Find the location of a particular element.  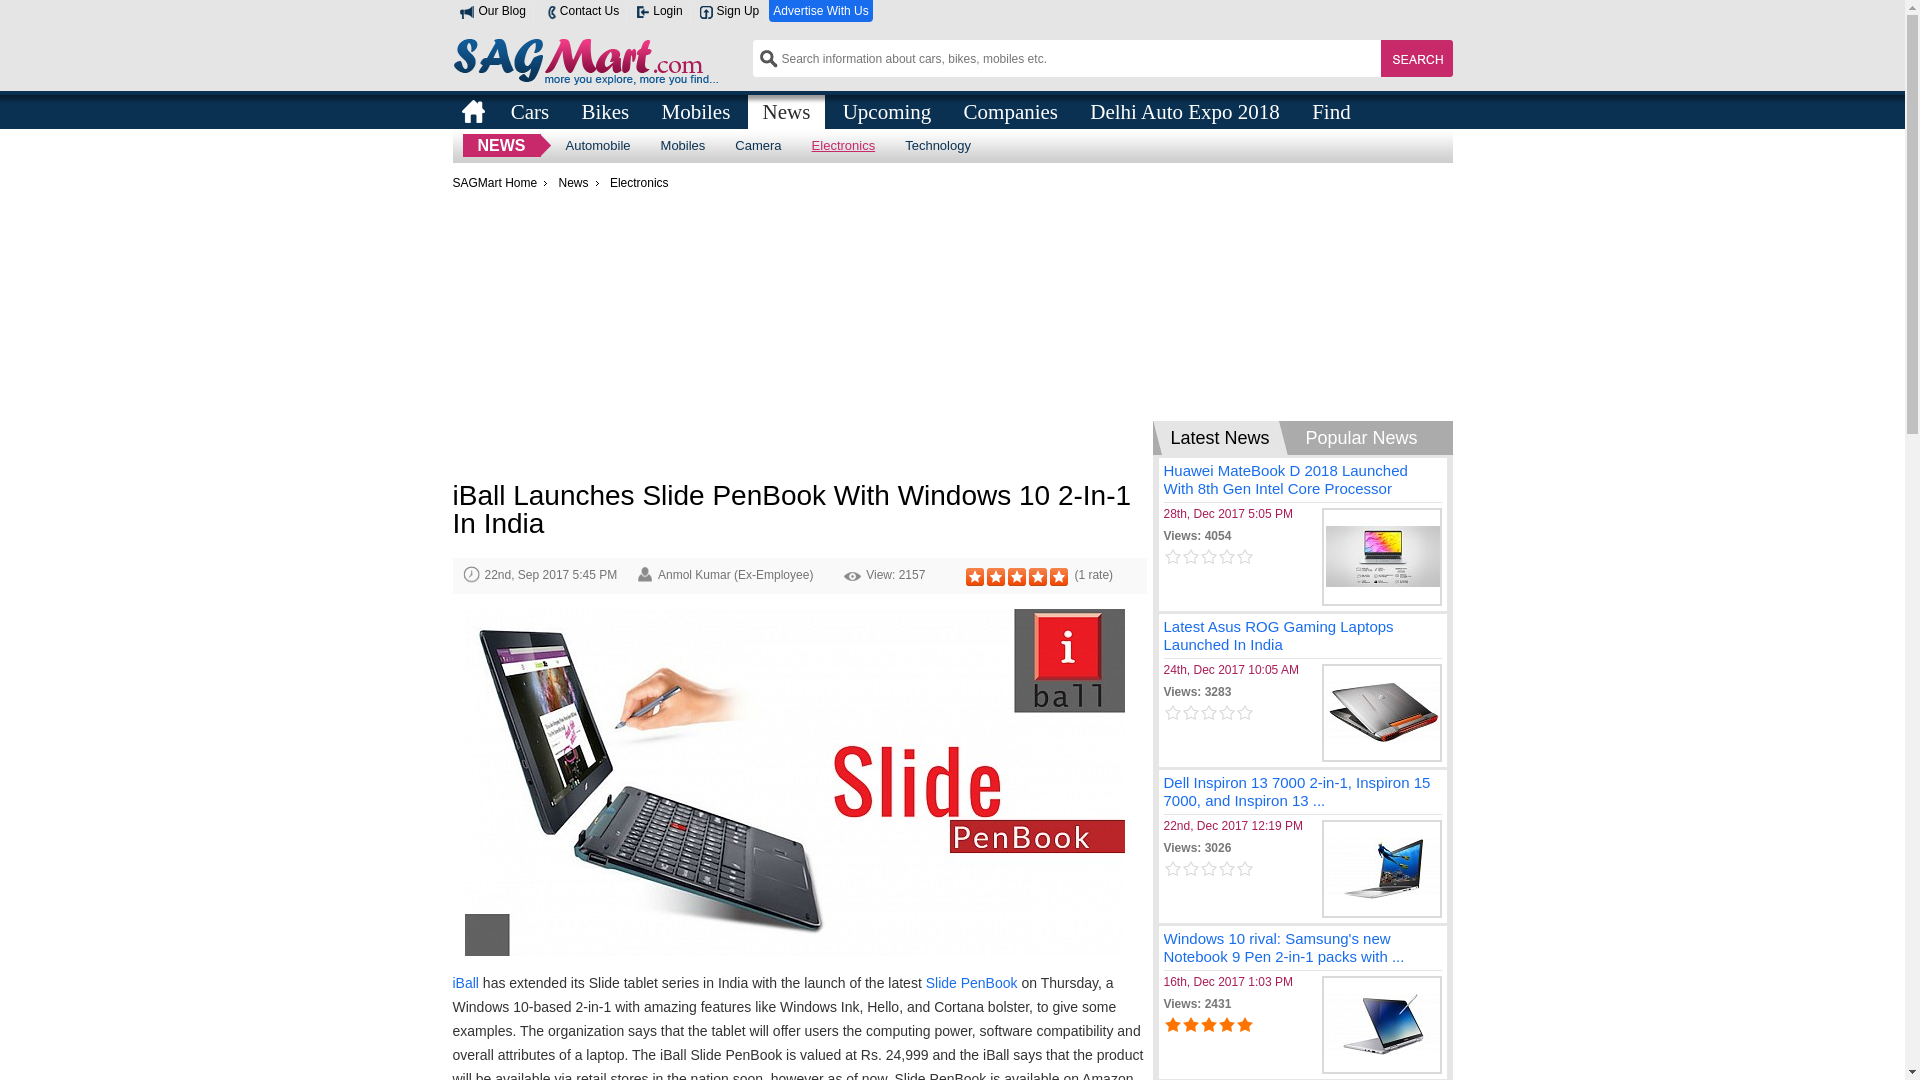

Good is located at coordinates (1016, 577).